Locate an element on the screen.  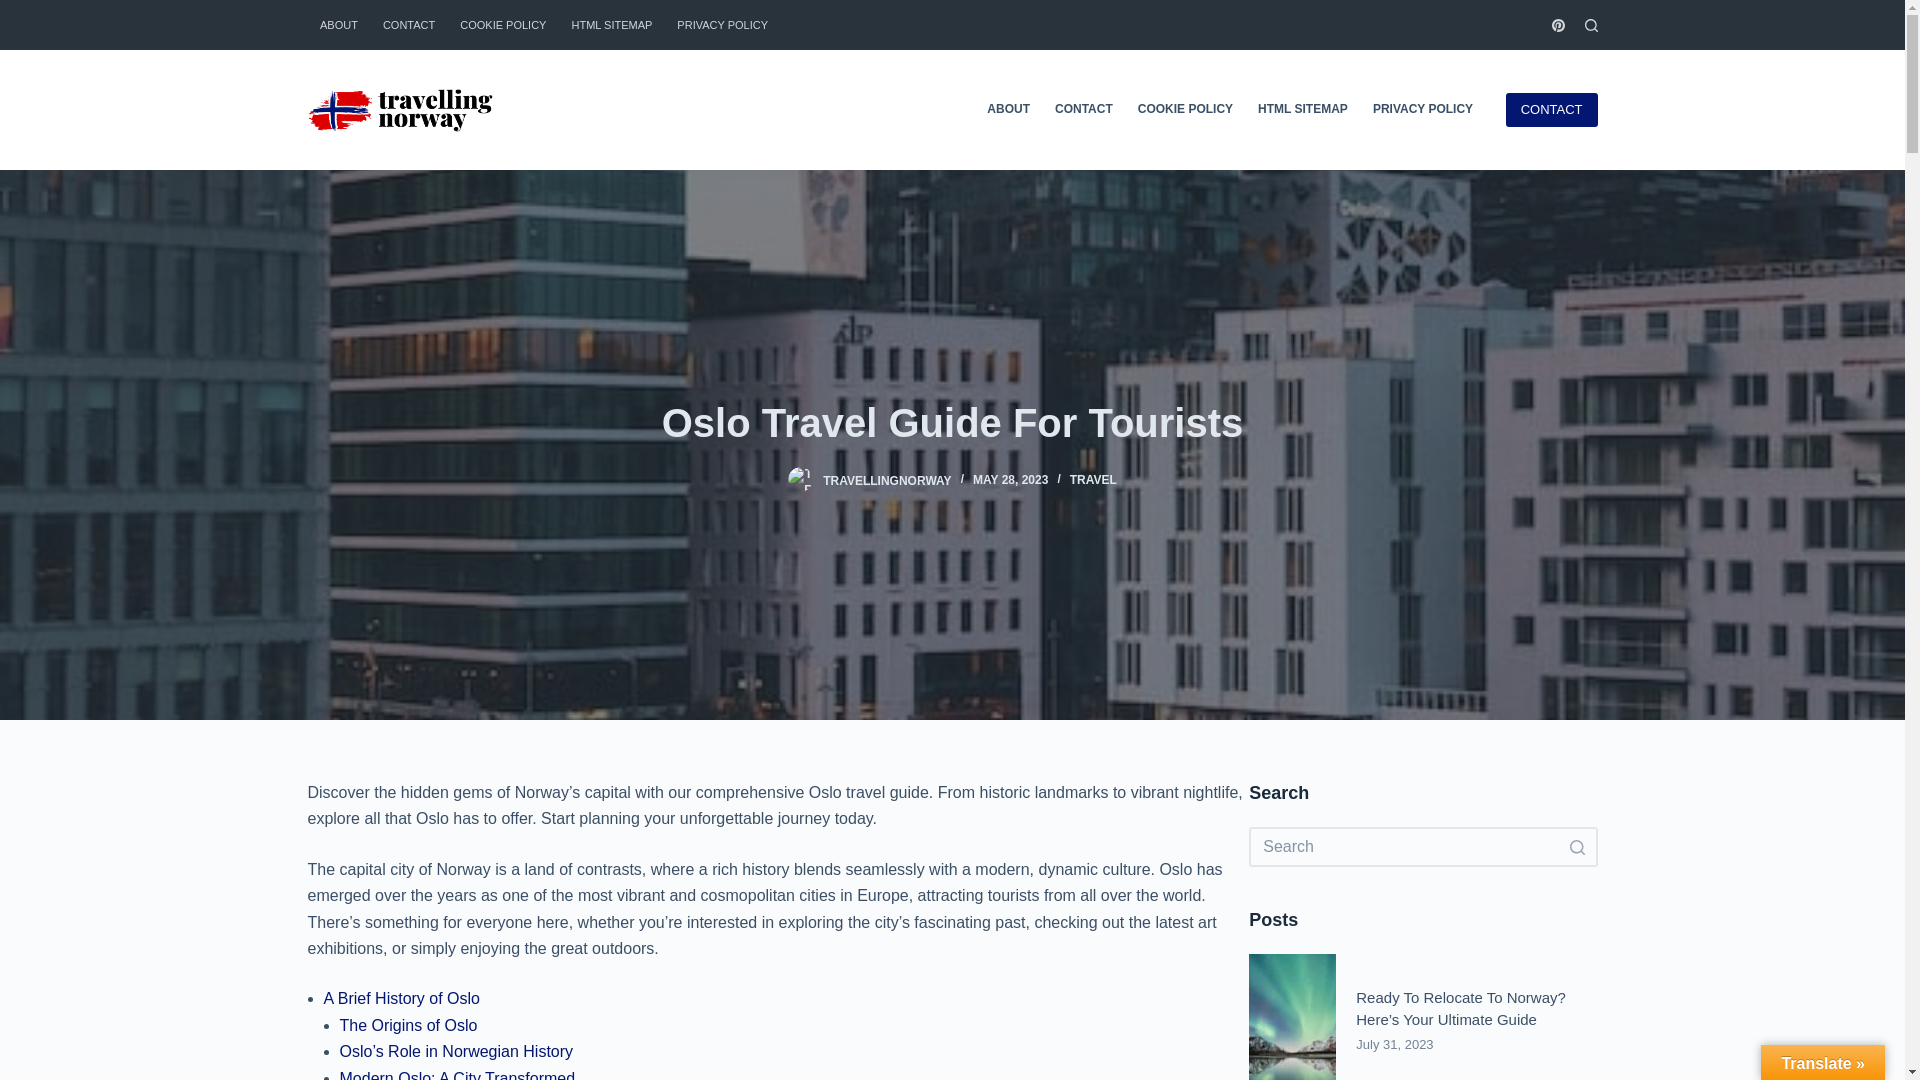
TRAVELLINGNORWAY is located at coordinates (886, 480).